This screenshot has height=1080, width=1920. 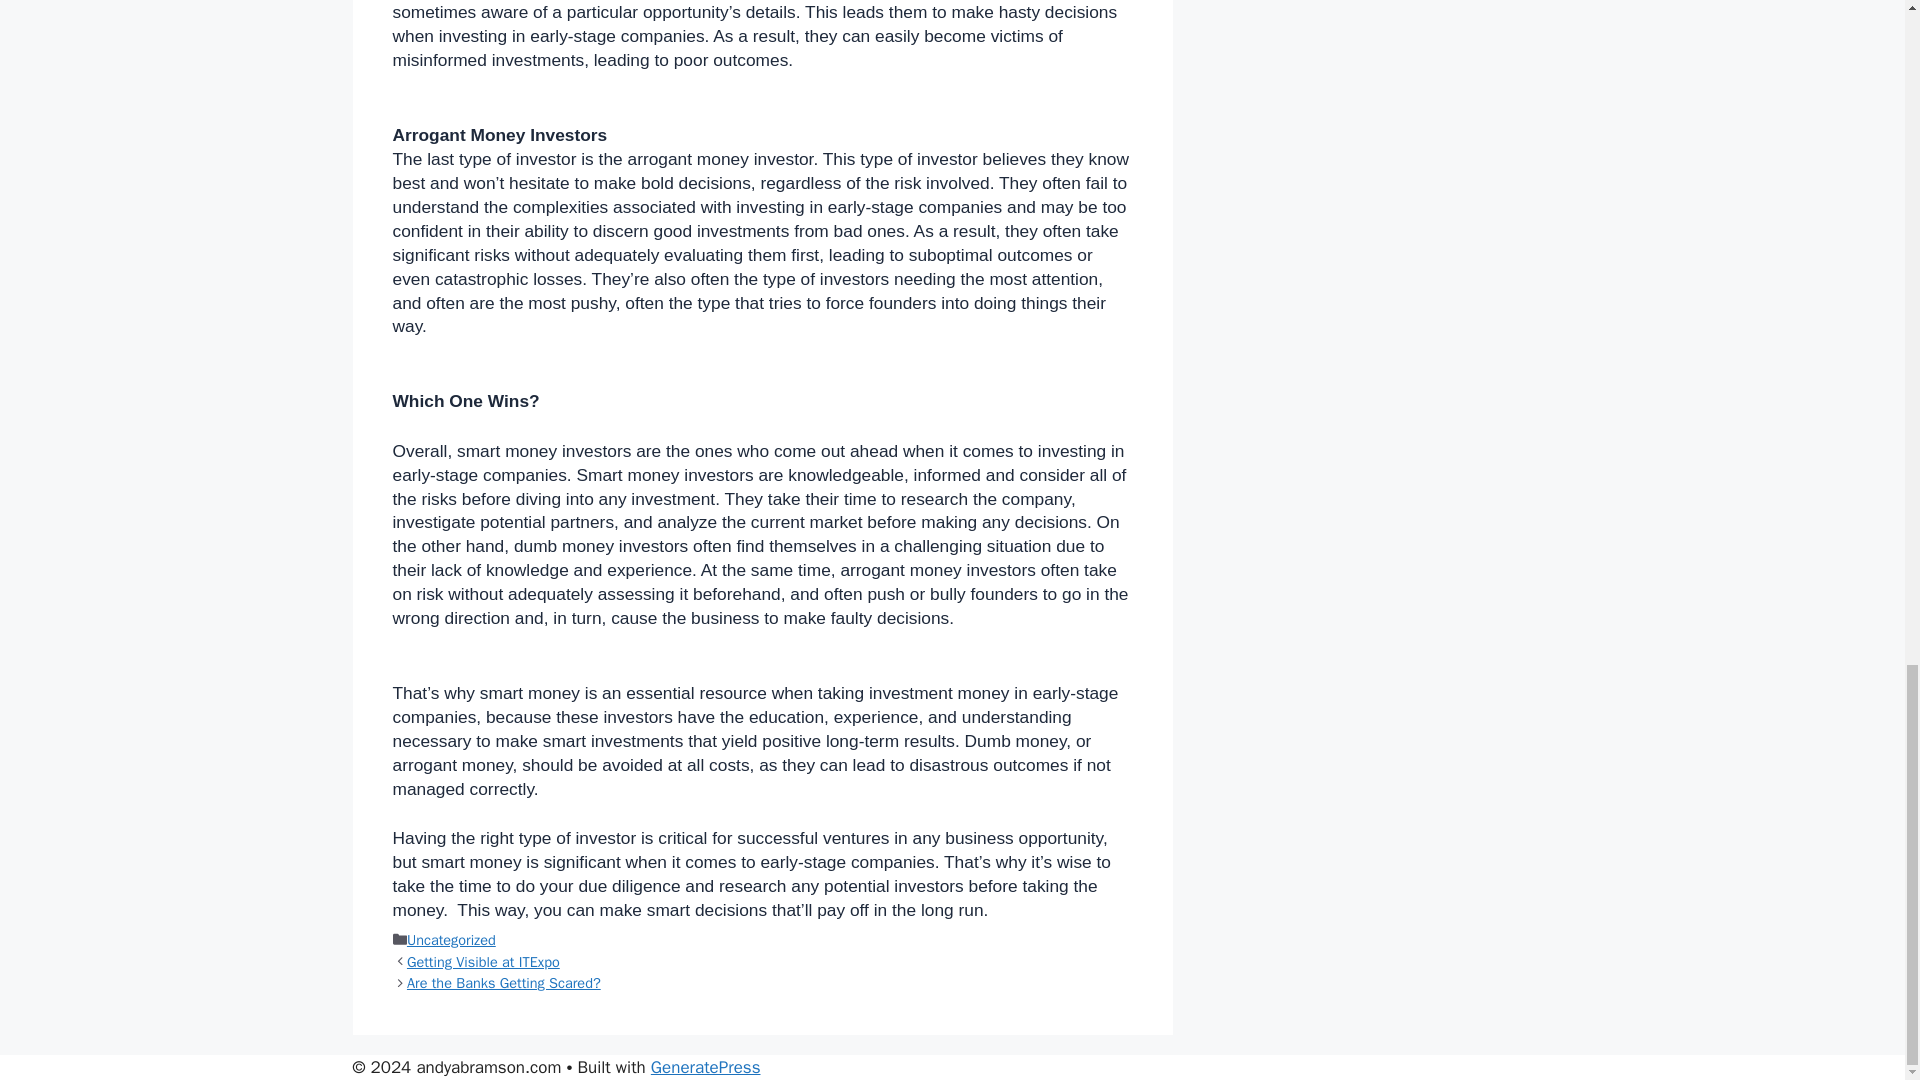 I want to click on GeneratePress, so click(x=705, y=1067).